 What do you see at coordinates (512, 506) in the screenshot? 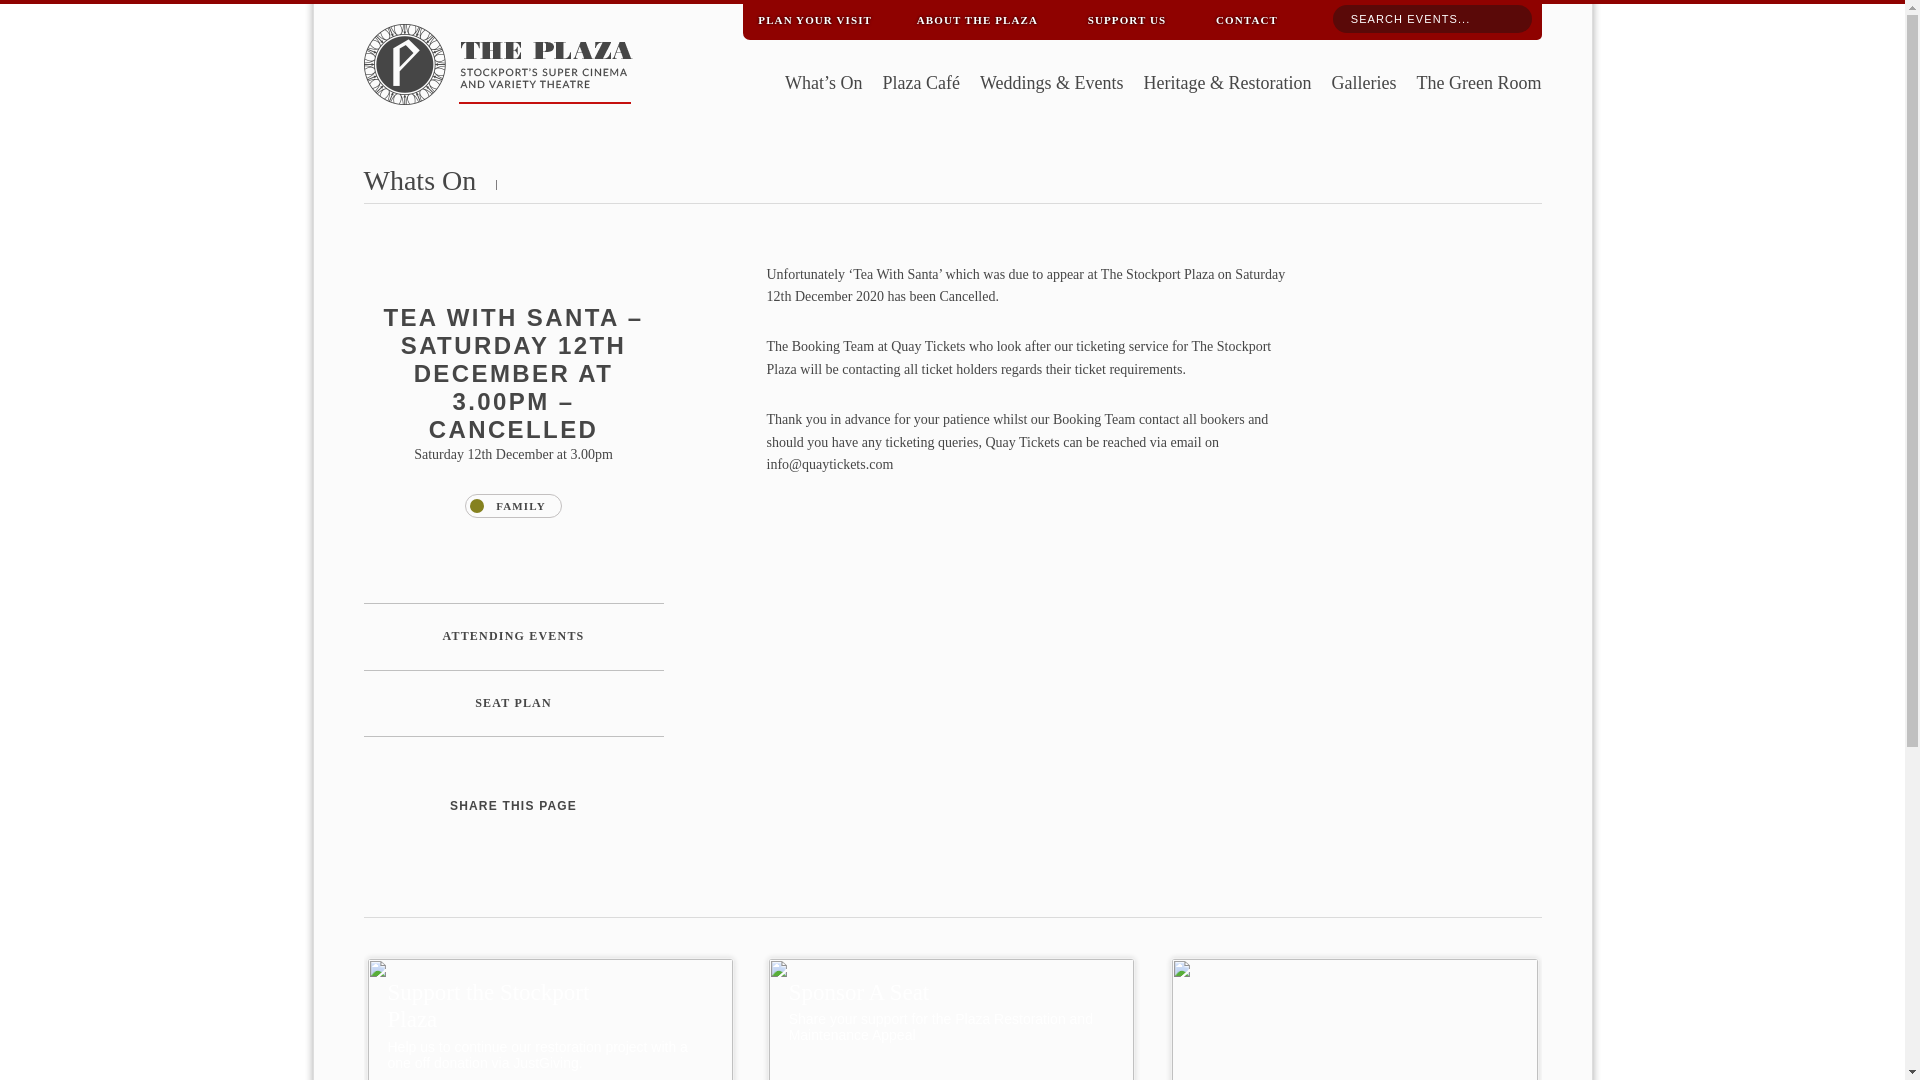
I see `FAMILY` at bounding box center [512, 506].